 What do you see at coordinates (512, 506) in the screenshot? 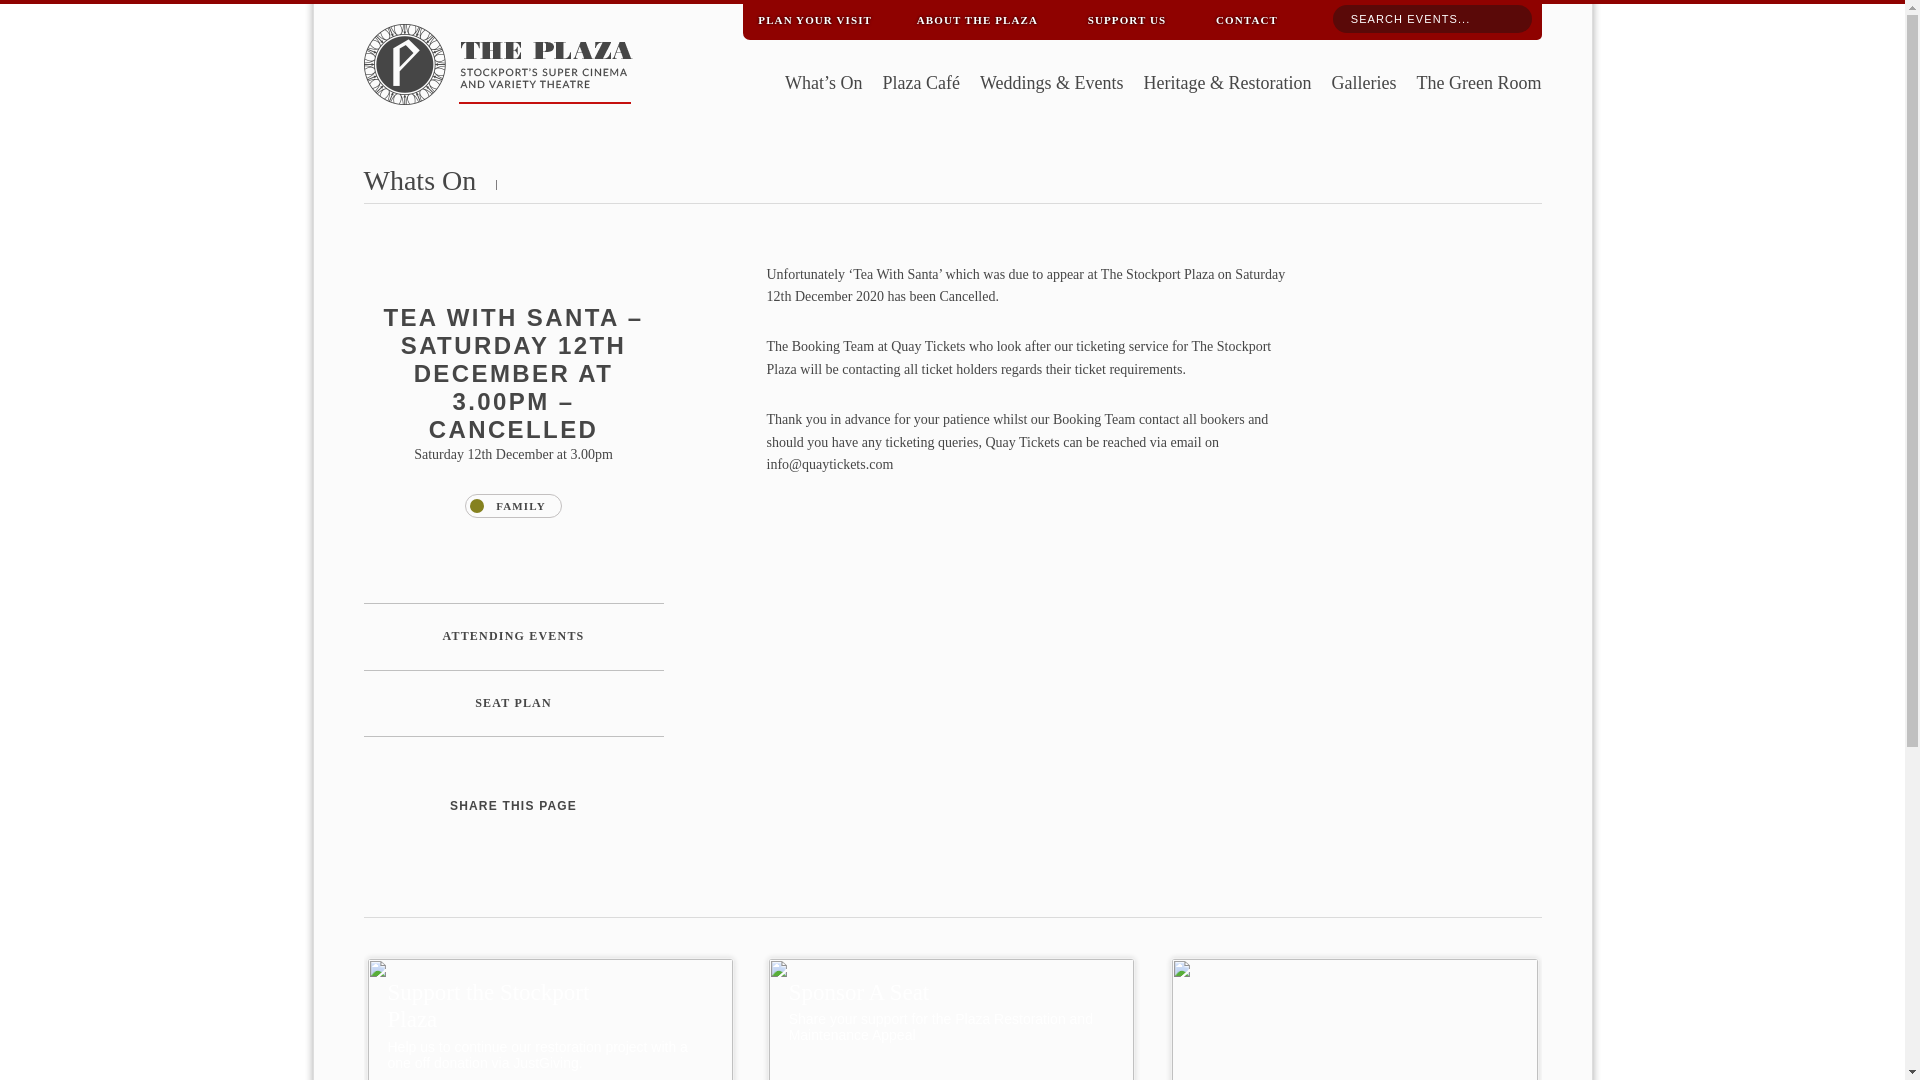
I see `FAMILY` at bounding box center [512, 506].